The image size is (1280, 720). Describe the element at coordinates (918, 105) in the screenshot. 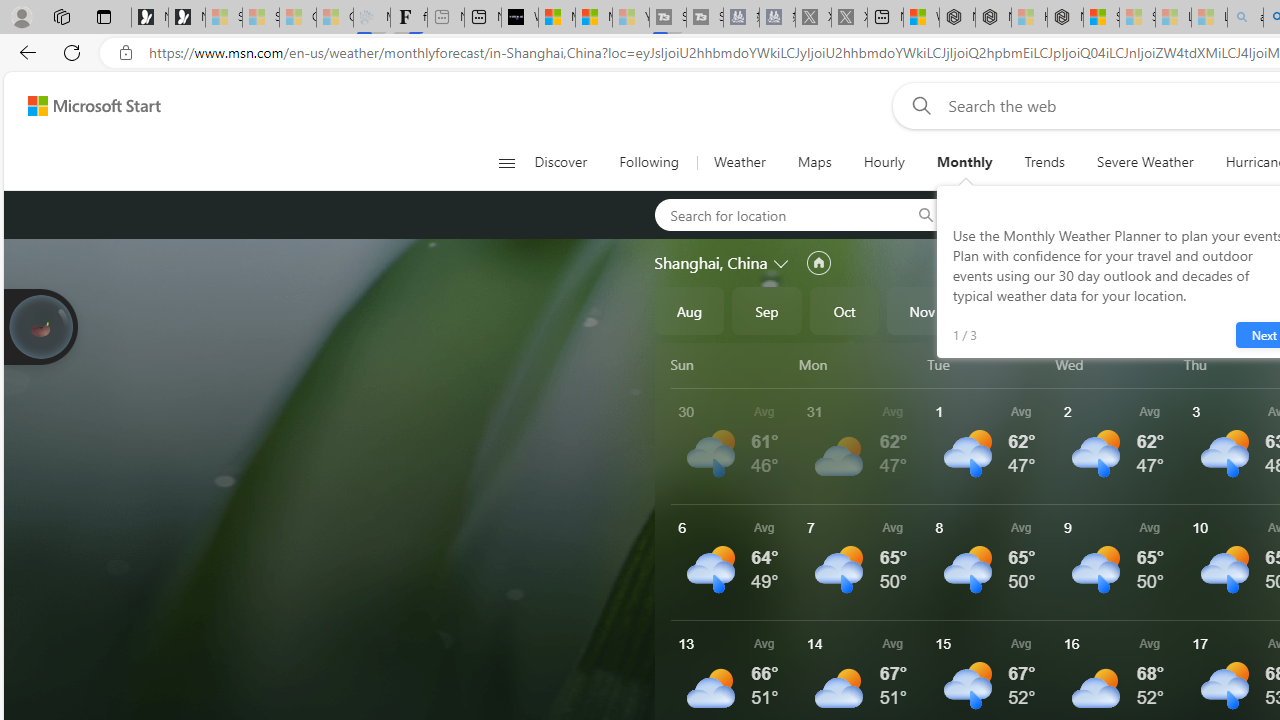

I see `Web search` at that location.